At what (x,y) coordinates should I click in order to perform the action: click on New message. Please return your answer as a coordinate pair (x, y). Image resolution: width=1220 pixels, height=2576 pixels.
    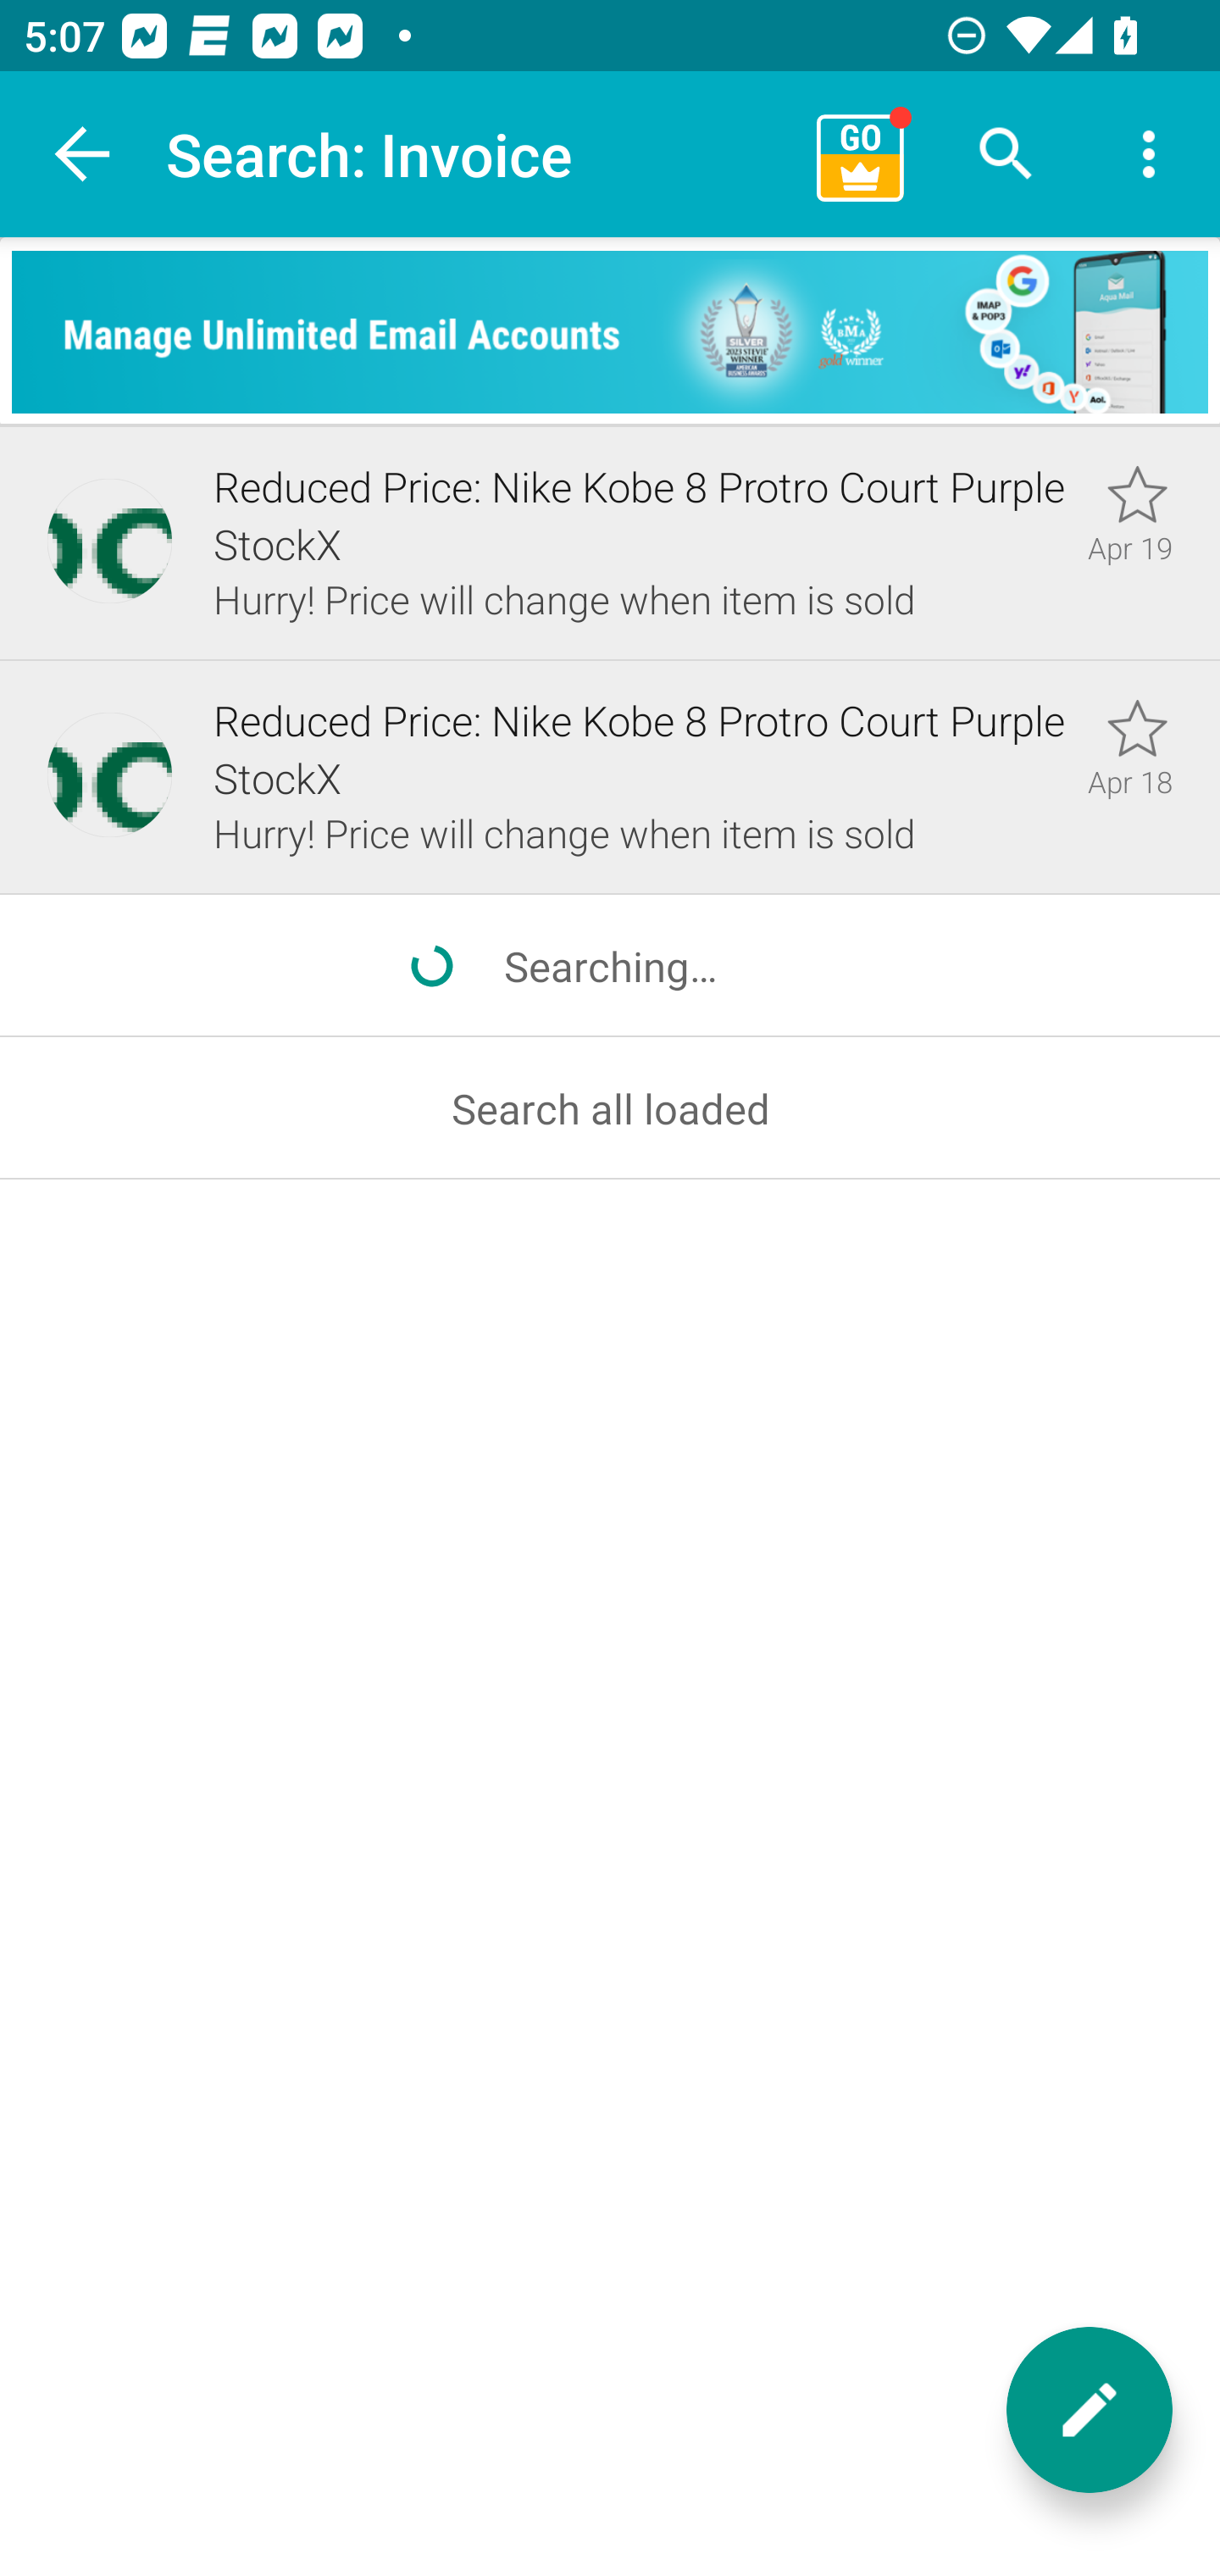
    Looking at the image, I should click on (1090, 2410).